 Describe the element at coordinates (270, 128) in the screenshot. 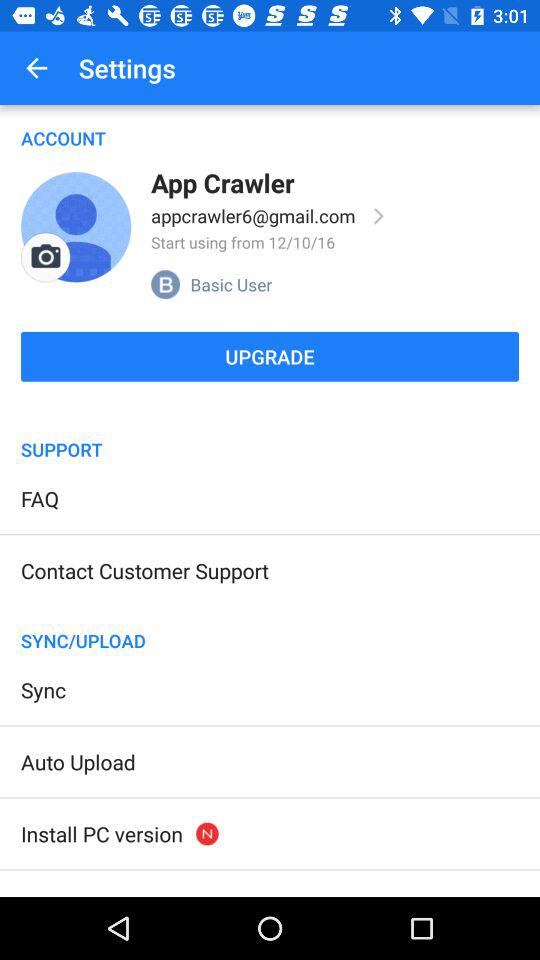

I see `launch the account item` at that location.